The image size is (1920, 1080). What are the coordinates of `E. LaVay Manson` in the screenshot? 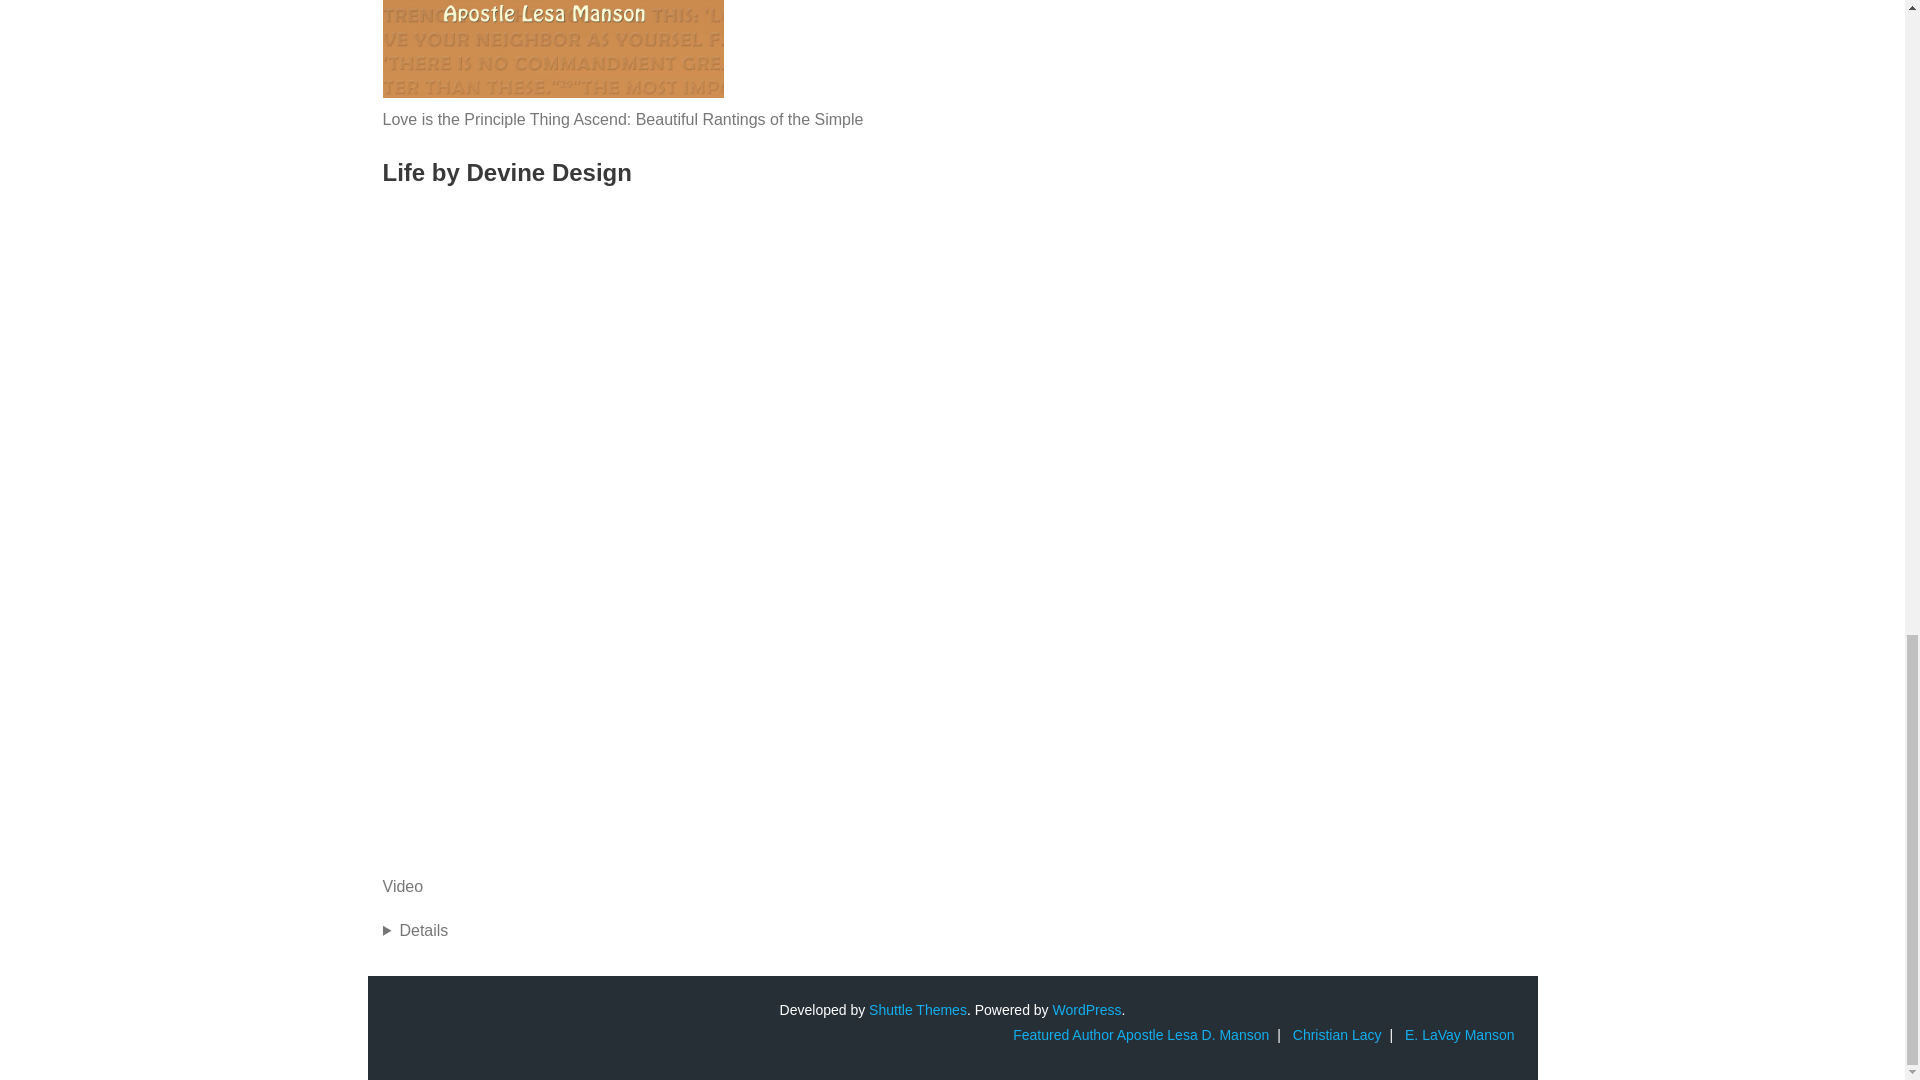 It's located at (1460, 1035).